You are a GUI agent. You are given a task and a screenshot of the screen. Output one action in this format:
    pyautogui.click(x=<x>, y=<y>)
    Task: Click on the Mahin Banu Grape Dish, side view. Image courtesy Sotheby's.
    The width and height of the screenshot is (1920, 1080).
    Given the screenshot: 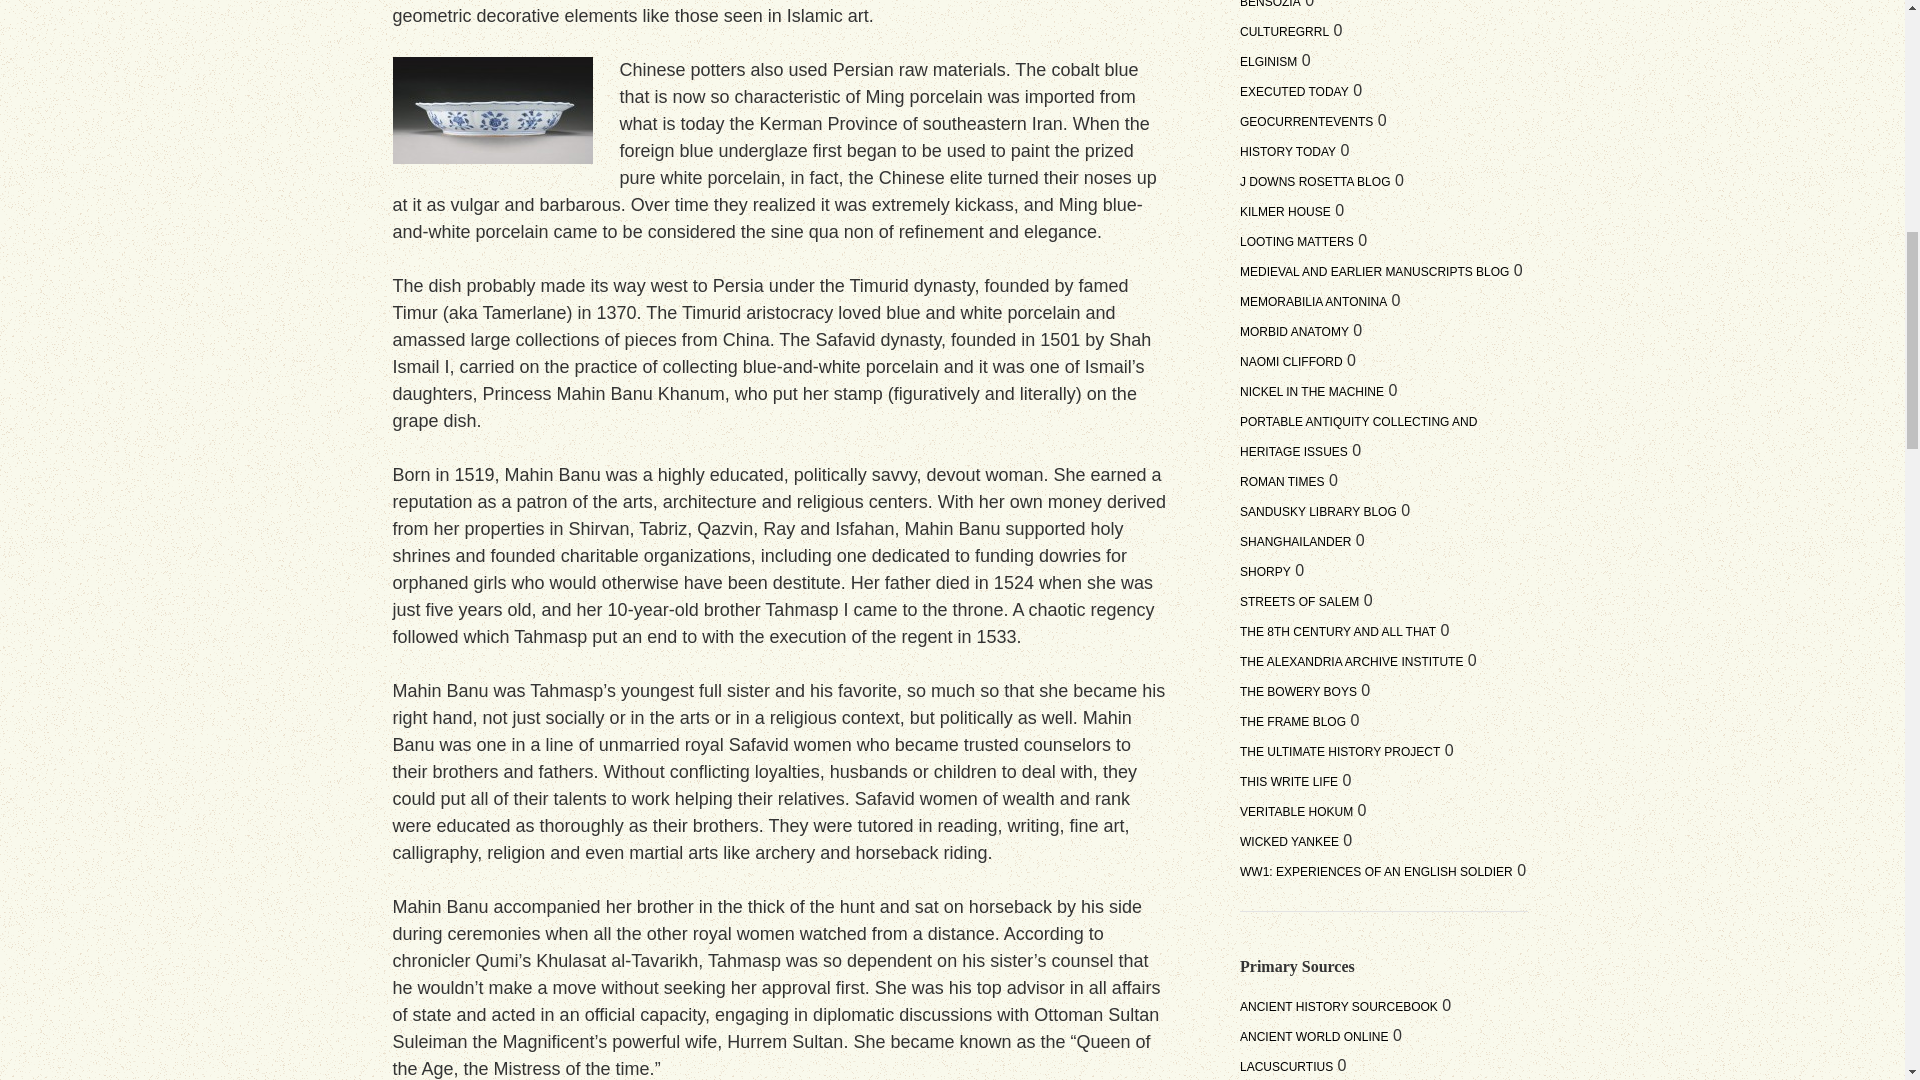 What is the action you would take?
    pyautogui.click(x=491, y=110)
    